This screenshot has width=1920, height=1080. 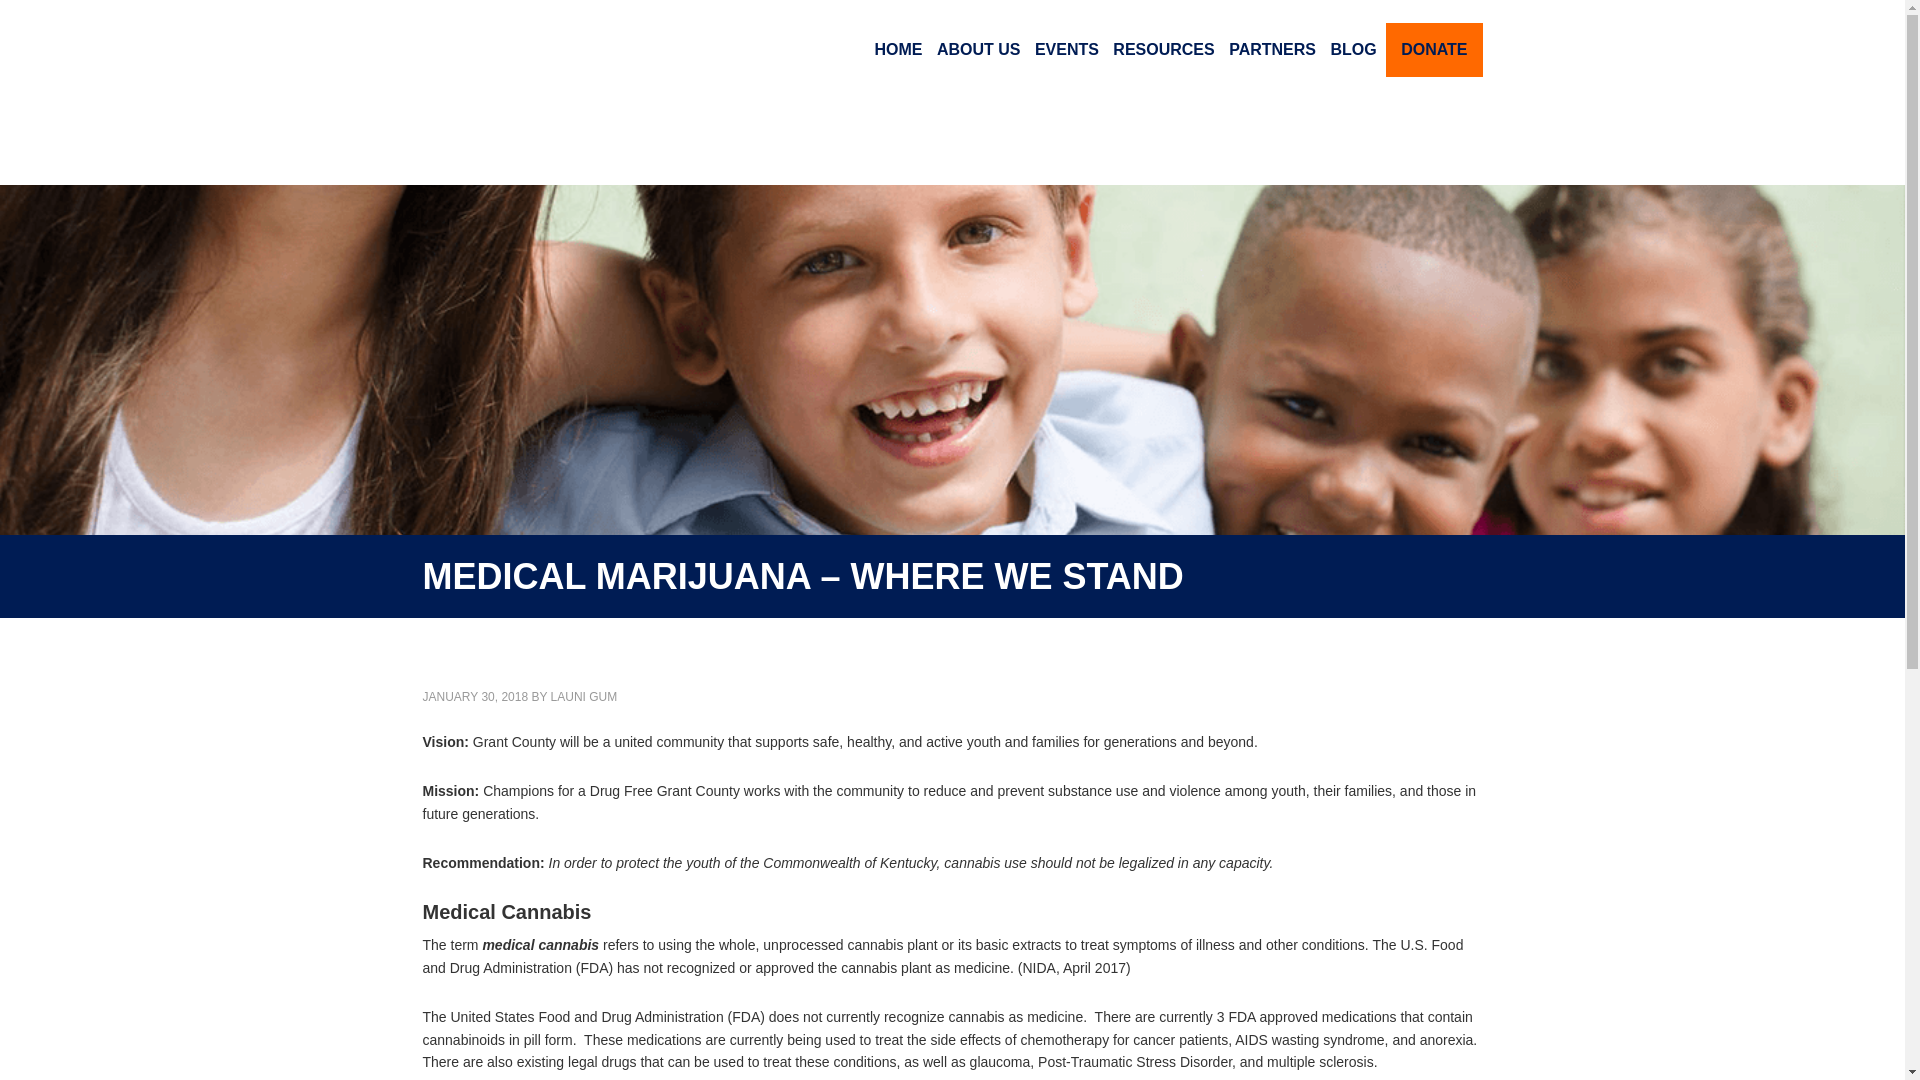 I want to click on BLOG, so click(x=1352, y=50).